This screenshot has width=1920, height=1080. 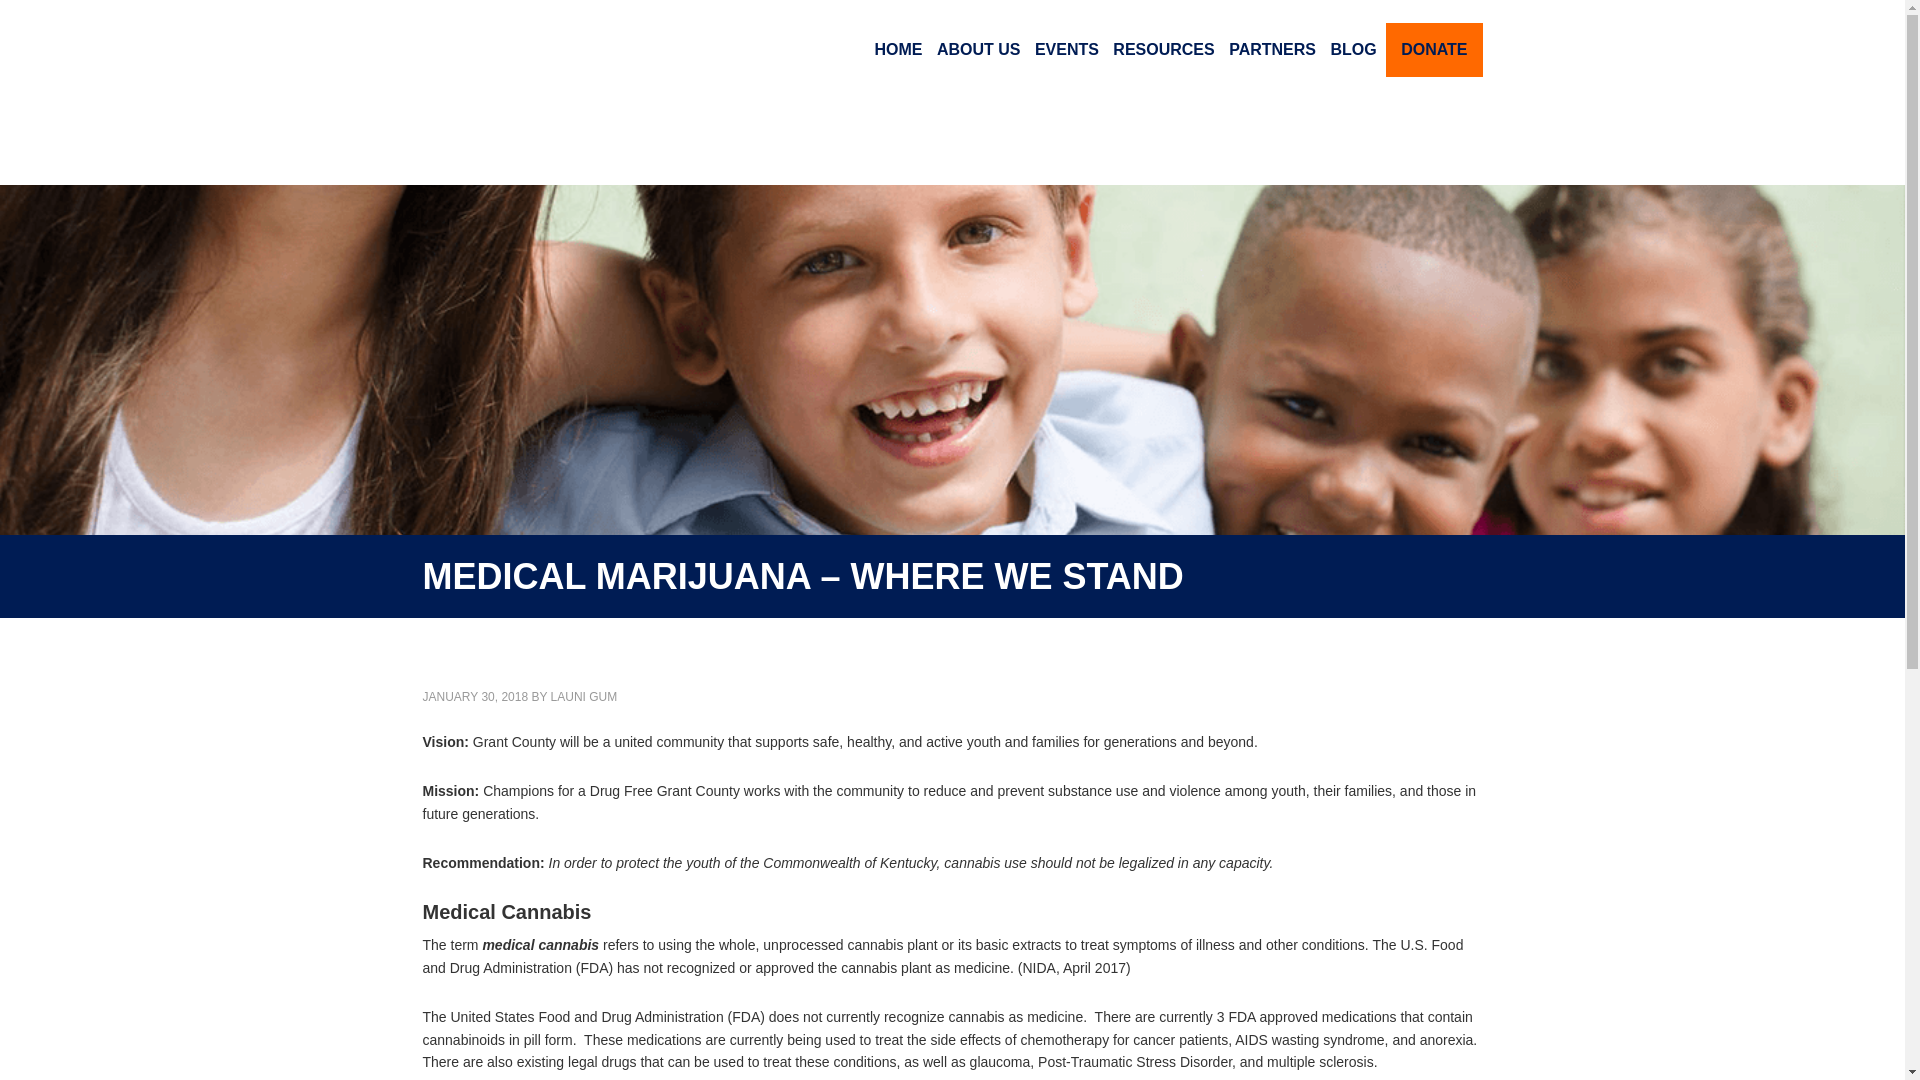 I want to click on BLOG, so click(x=1352, y=50).